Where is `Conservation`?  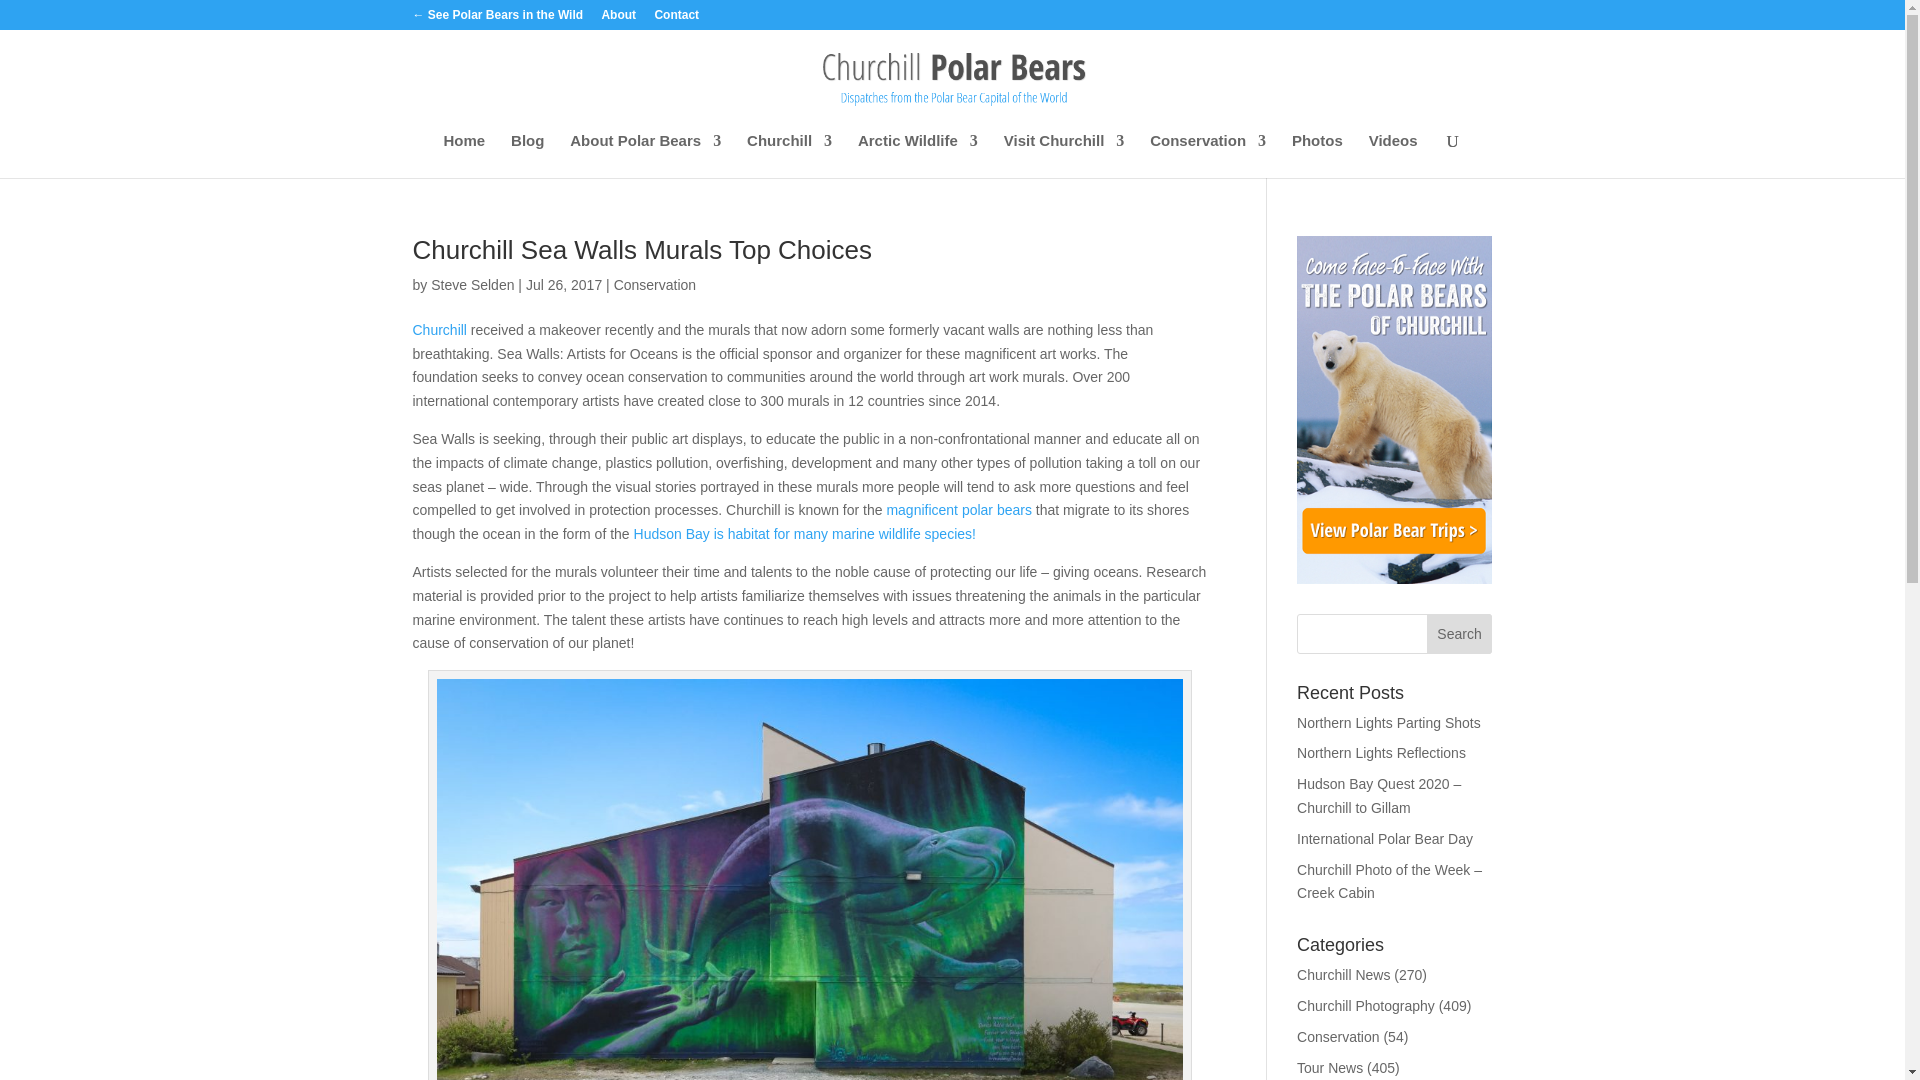
Conservation is located at coordinates (1208, 155).